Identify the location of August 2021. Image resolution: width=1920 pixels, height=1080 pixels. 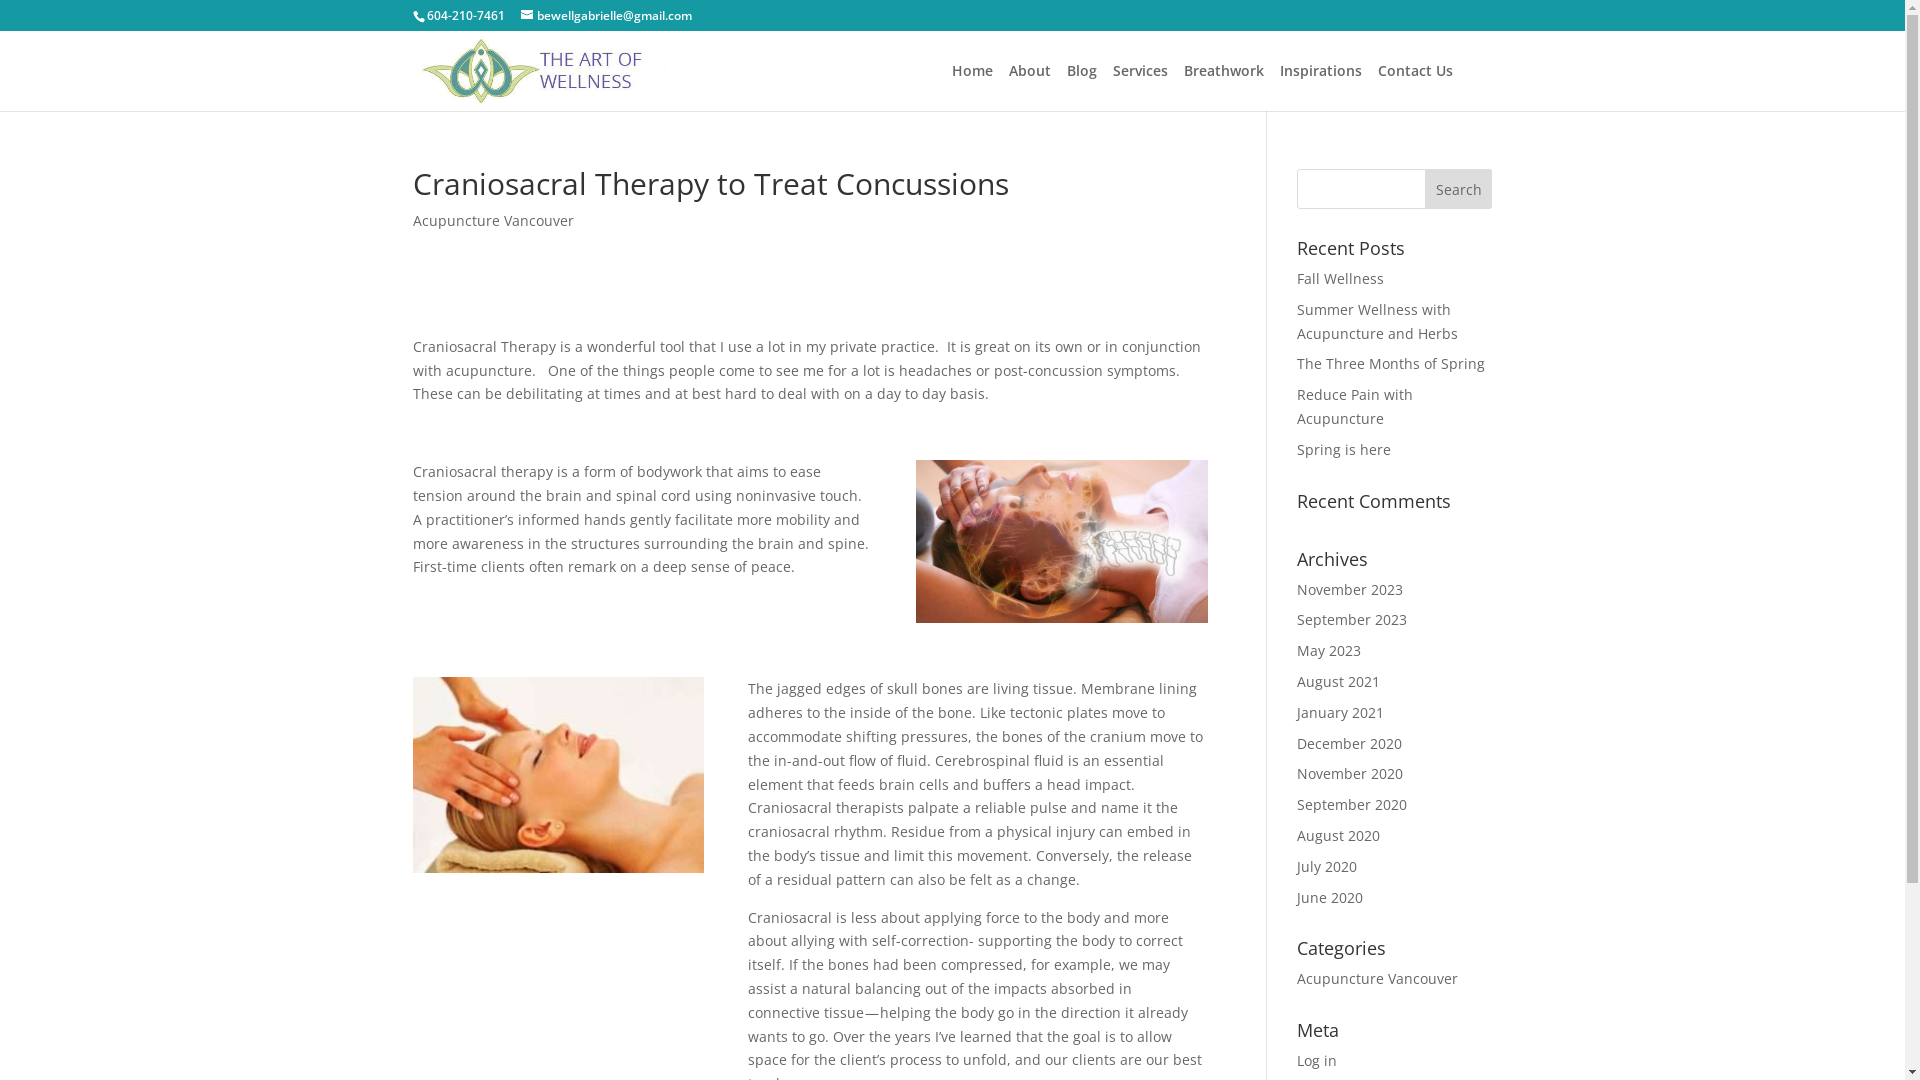
(1338, 682).